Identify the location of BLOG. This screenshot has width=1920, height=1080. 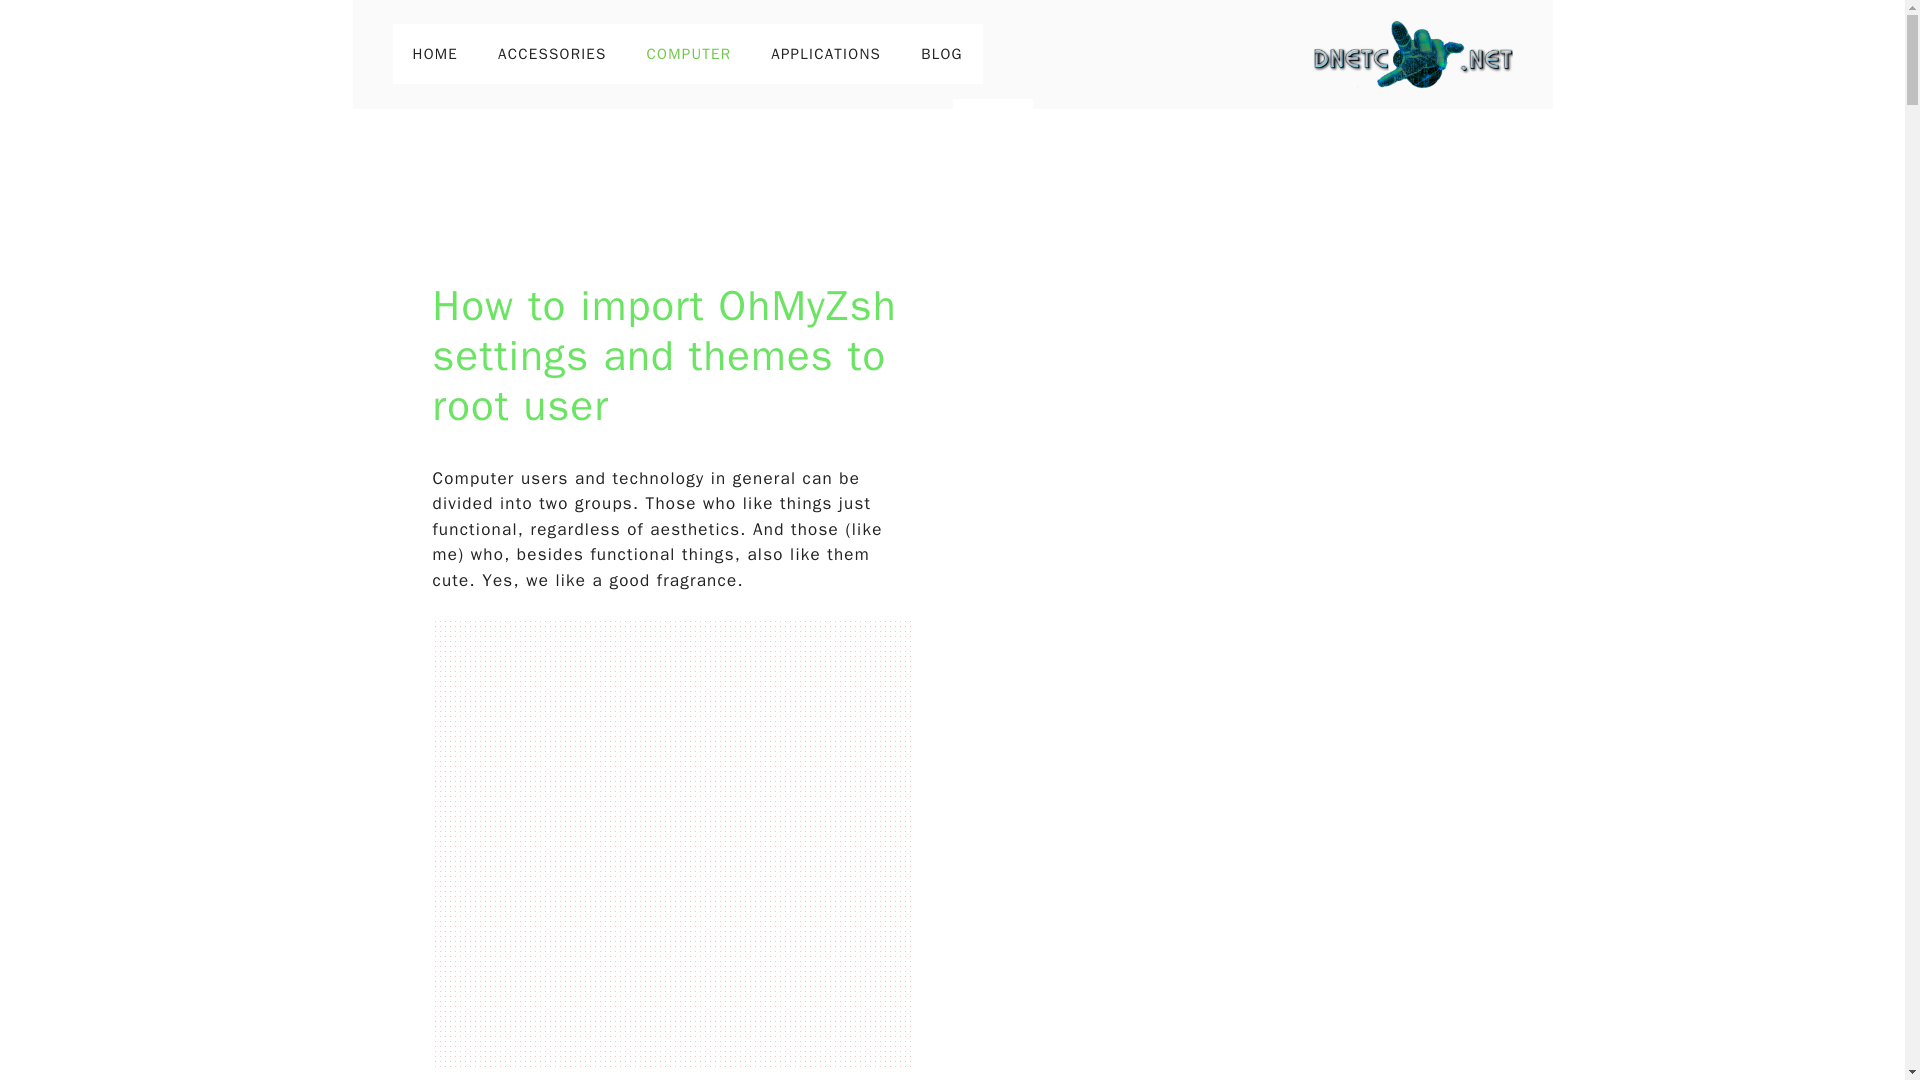
(942, 54).